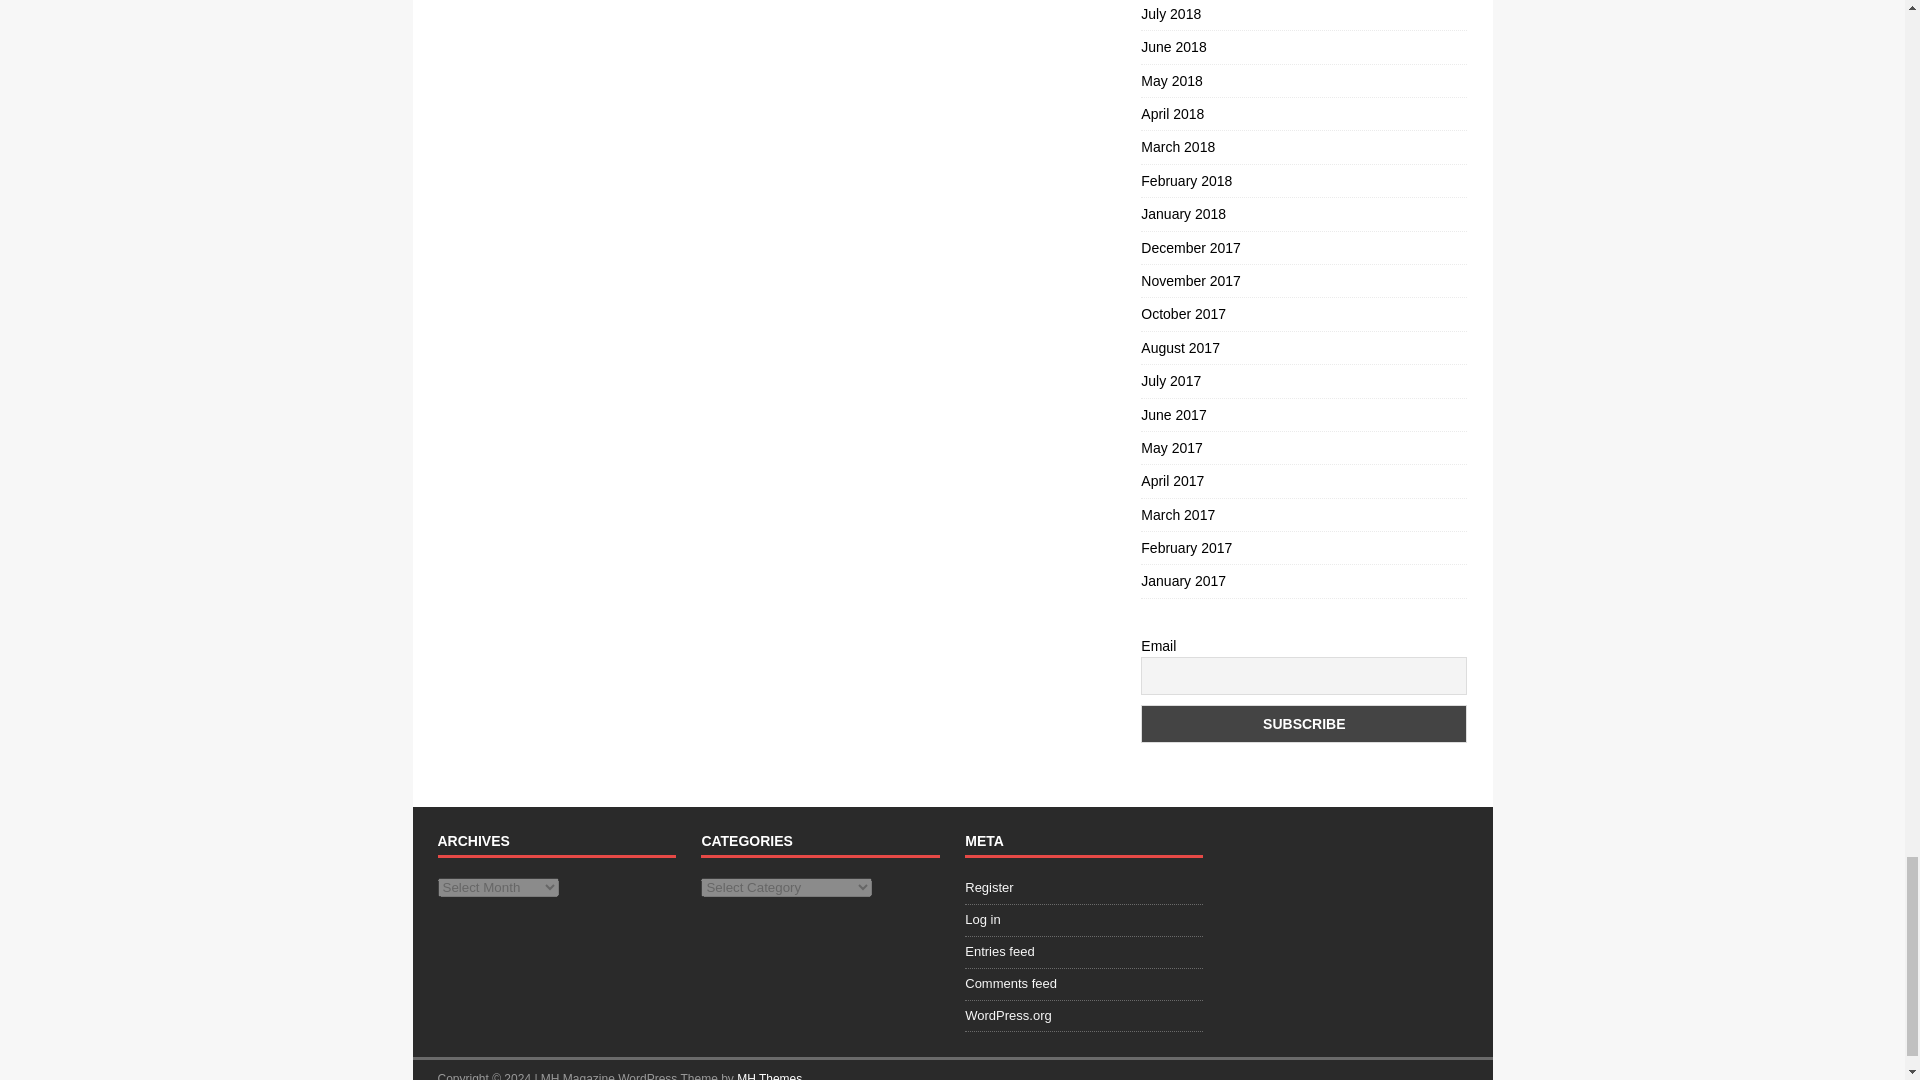 The height and width of the screenshot is (1080, 1920). Describe the element at coordinates (1303, 724) in the screenshot. I see `Subscribe` at that location.